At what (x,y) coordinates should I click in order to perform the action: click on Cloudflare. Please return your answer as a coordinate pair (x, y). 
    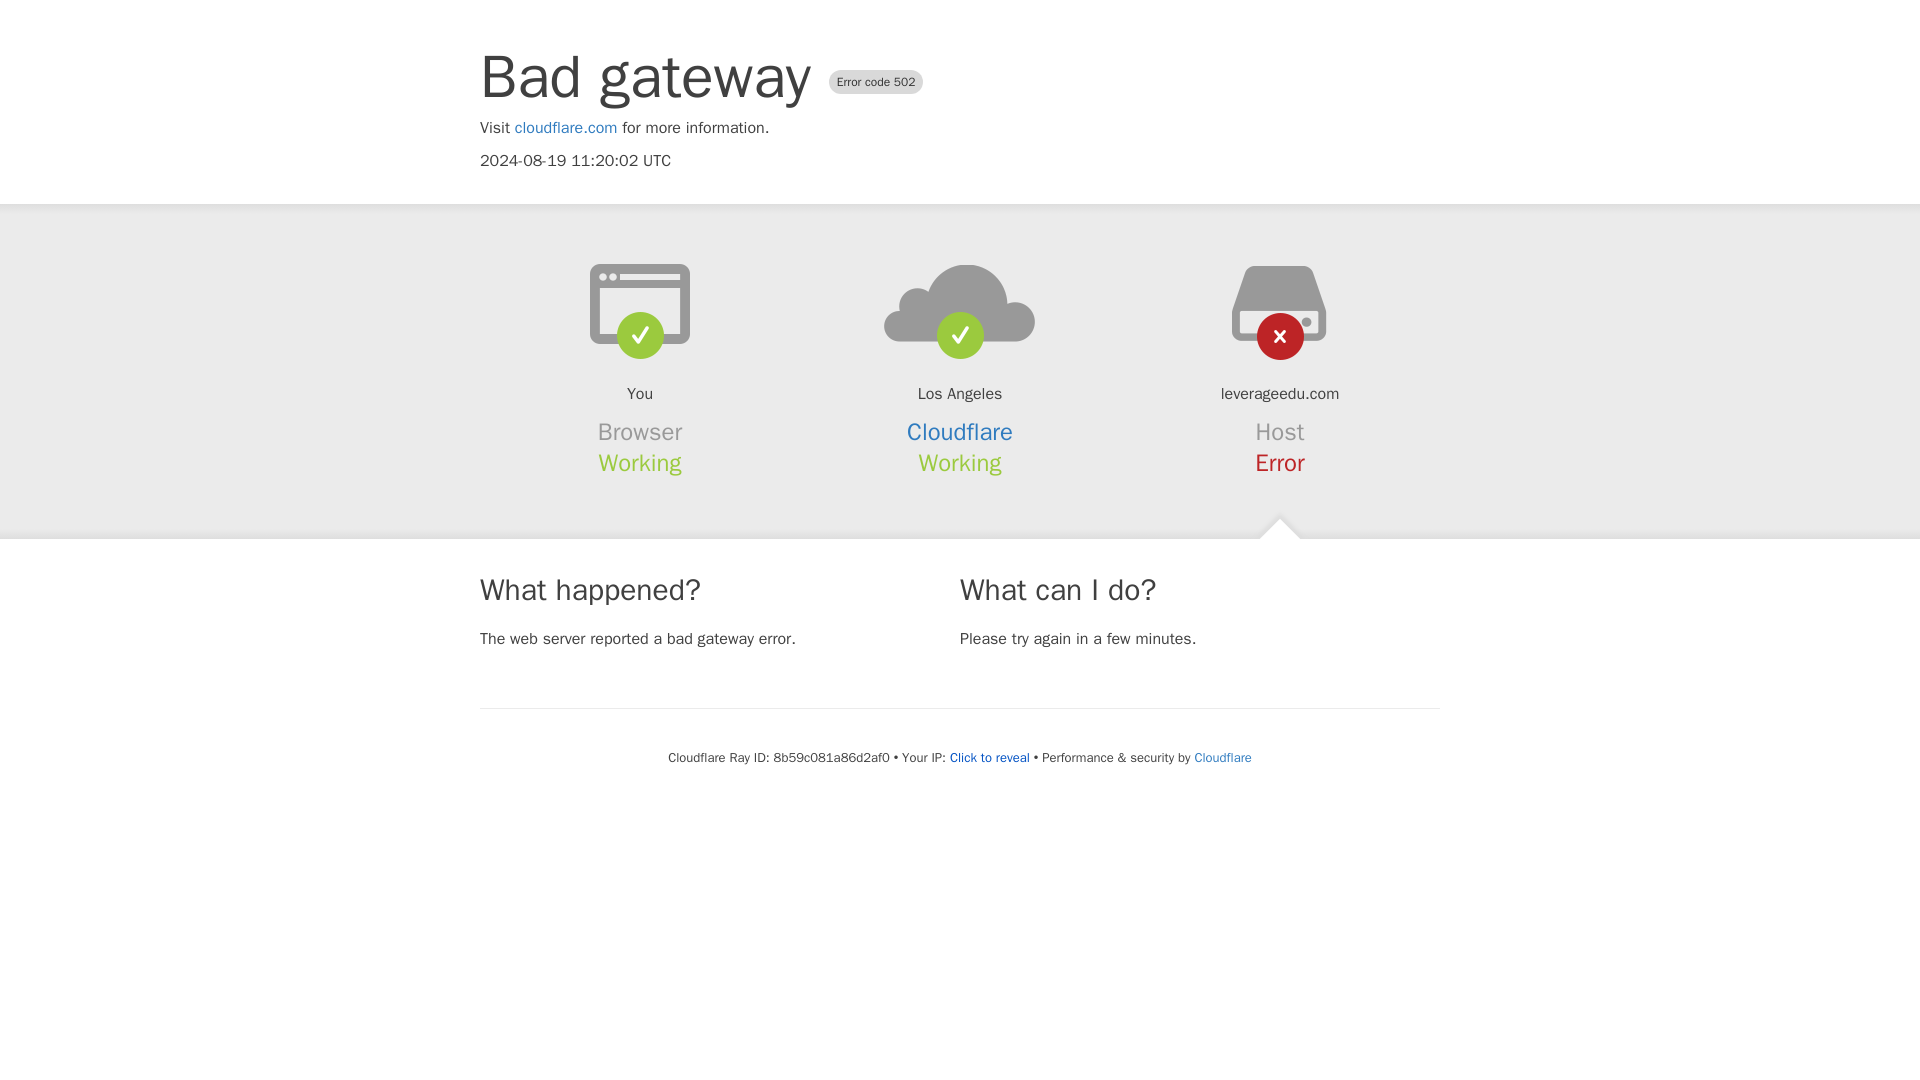
    Looking at the image, I should click on (1222, 757).